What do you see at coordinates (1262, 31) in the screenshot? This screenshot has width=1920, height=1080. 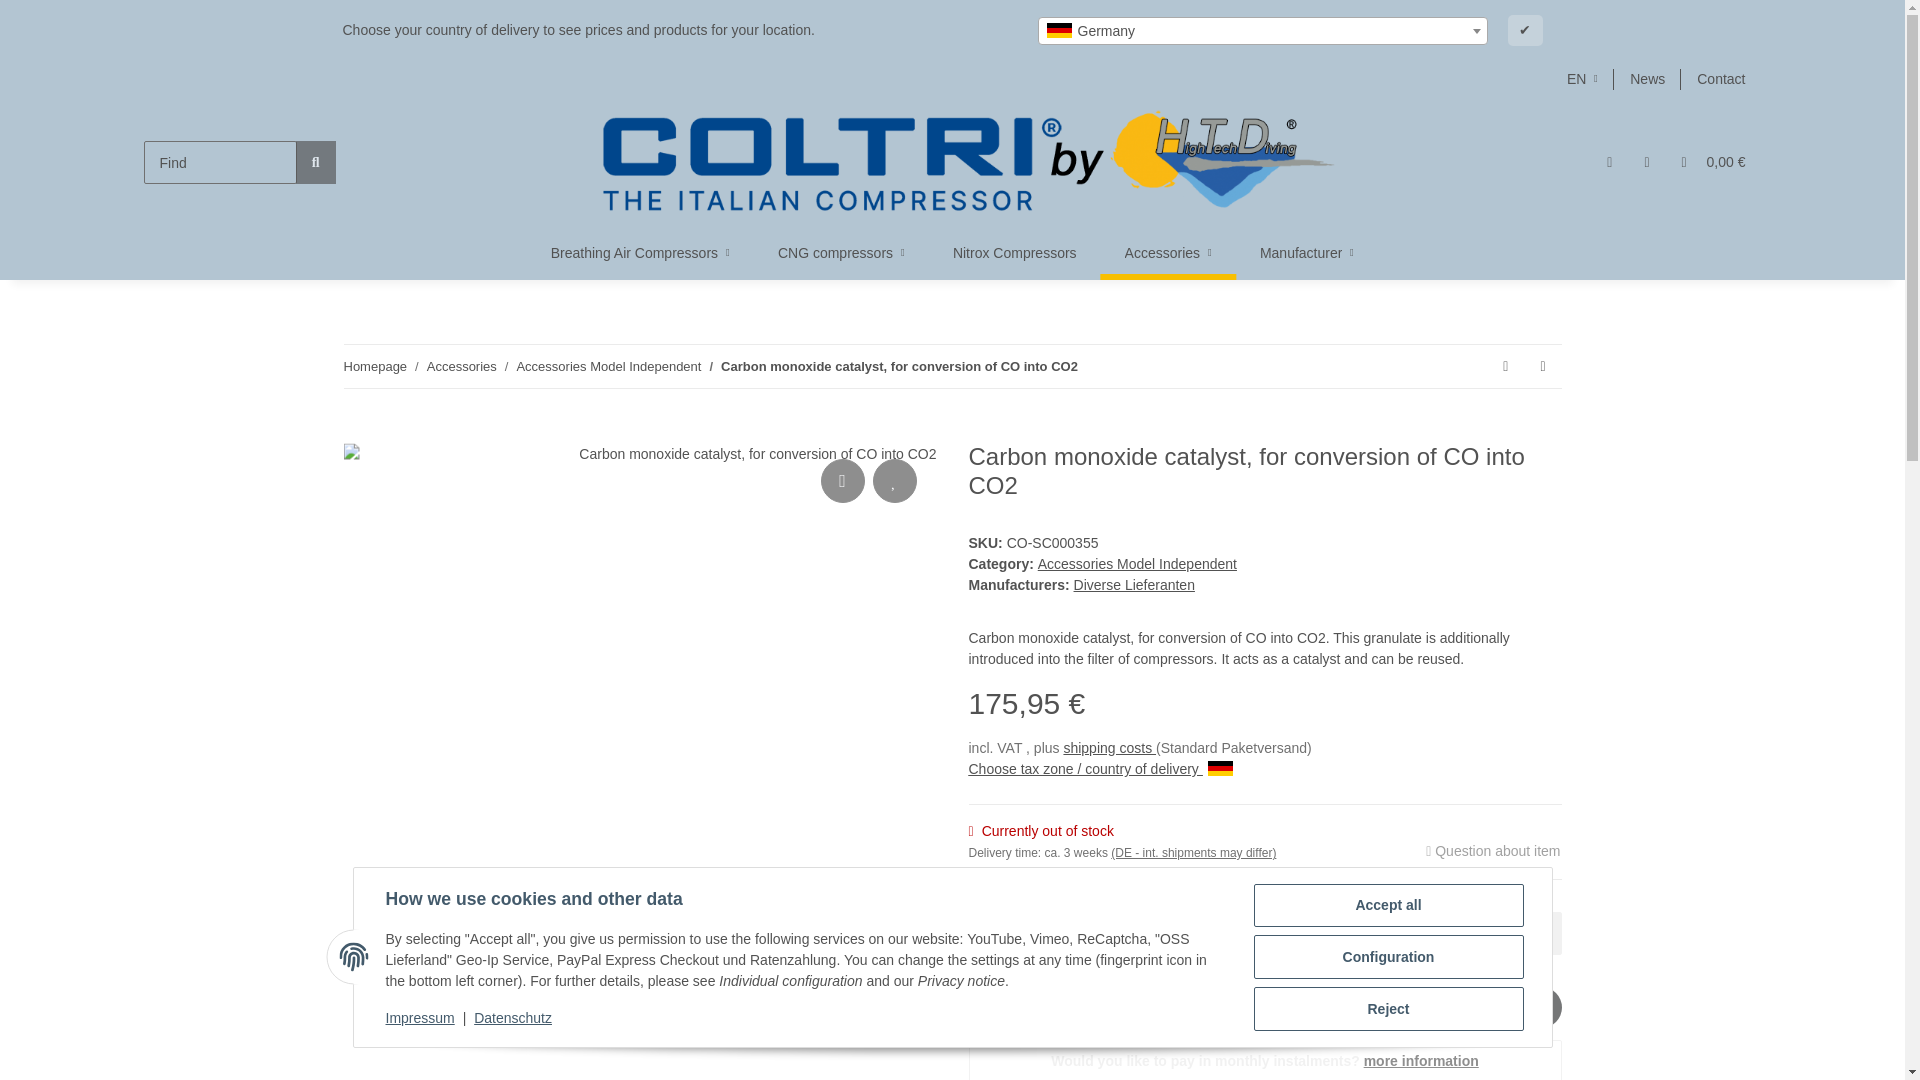 I see `Germany` at bounding box center [1262, 31].